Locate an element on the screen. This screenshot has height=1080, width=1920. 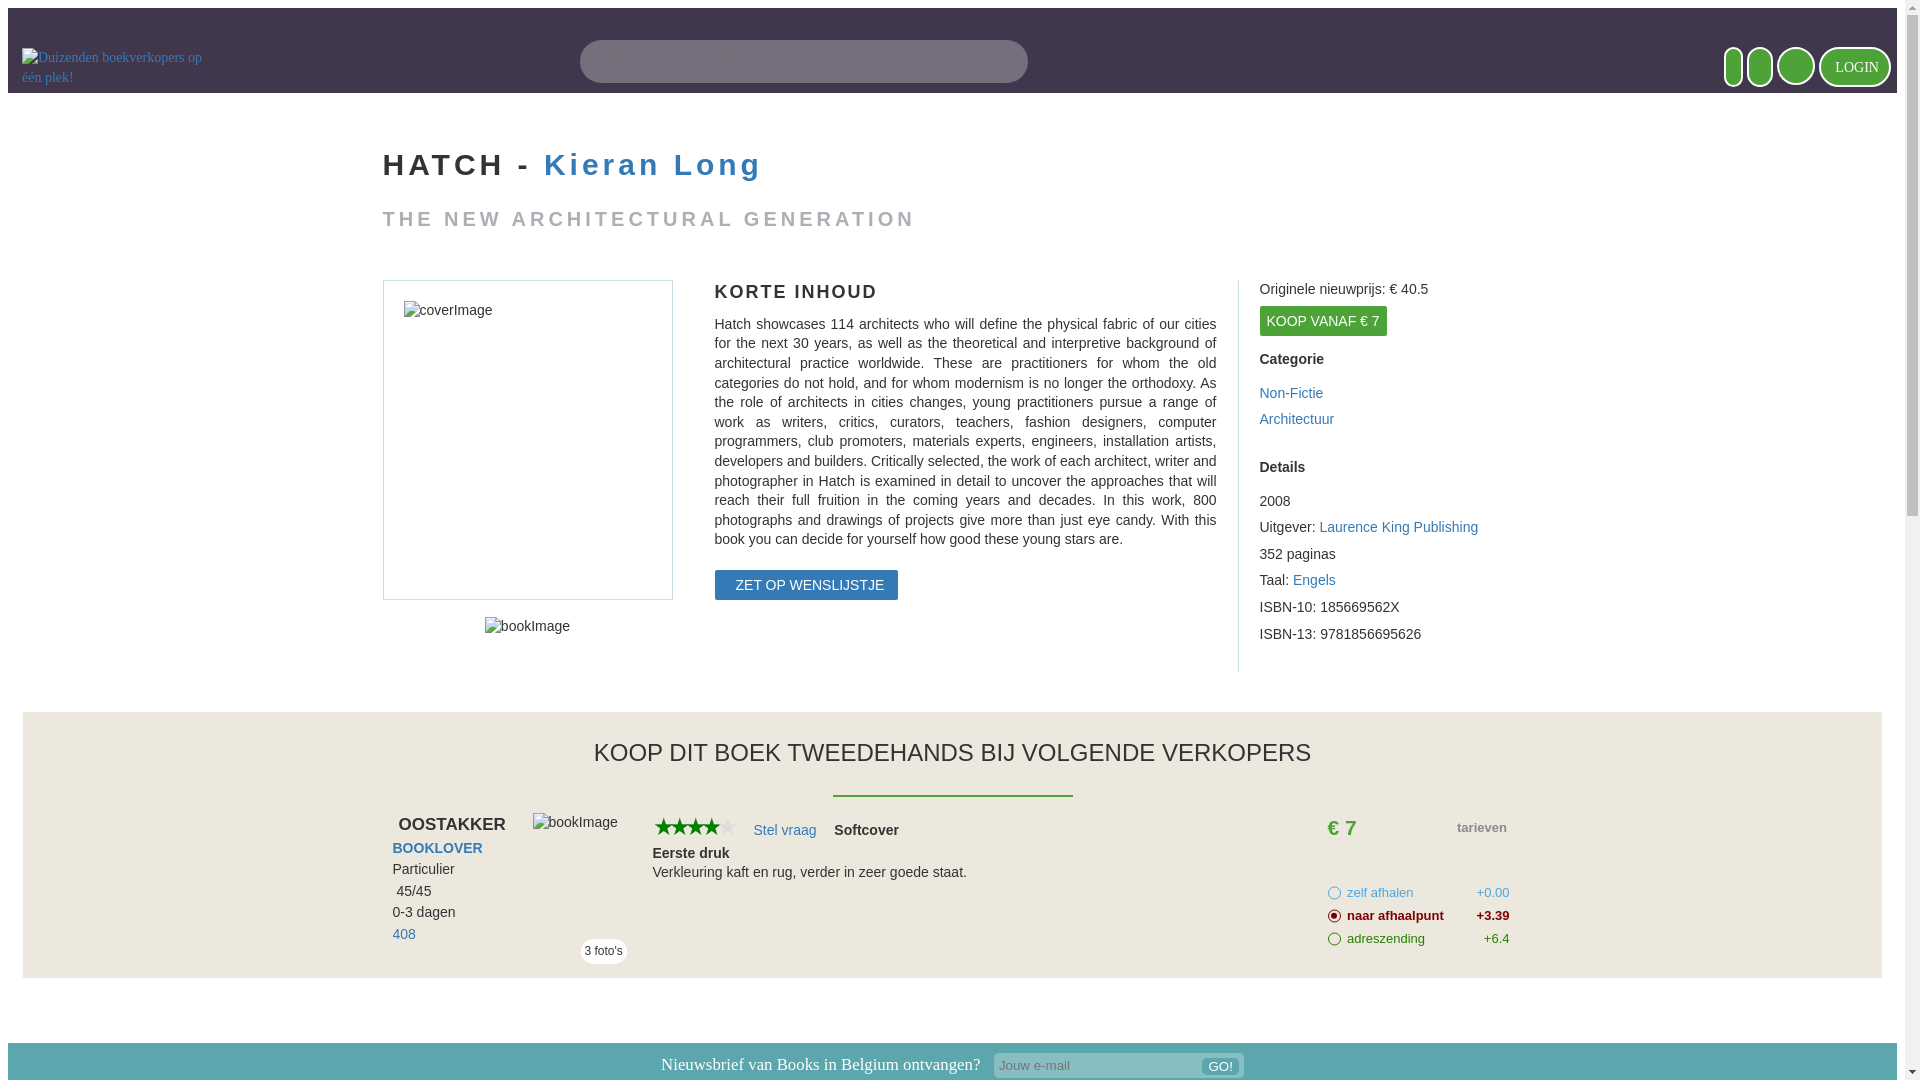
GO! is located at coordinates (1220, 1066).